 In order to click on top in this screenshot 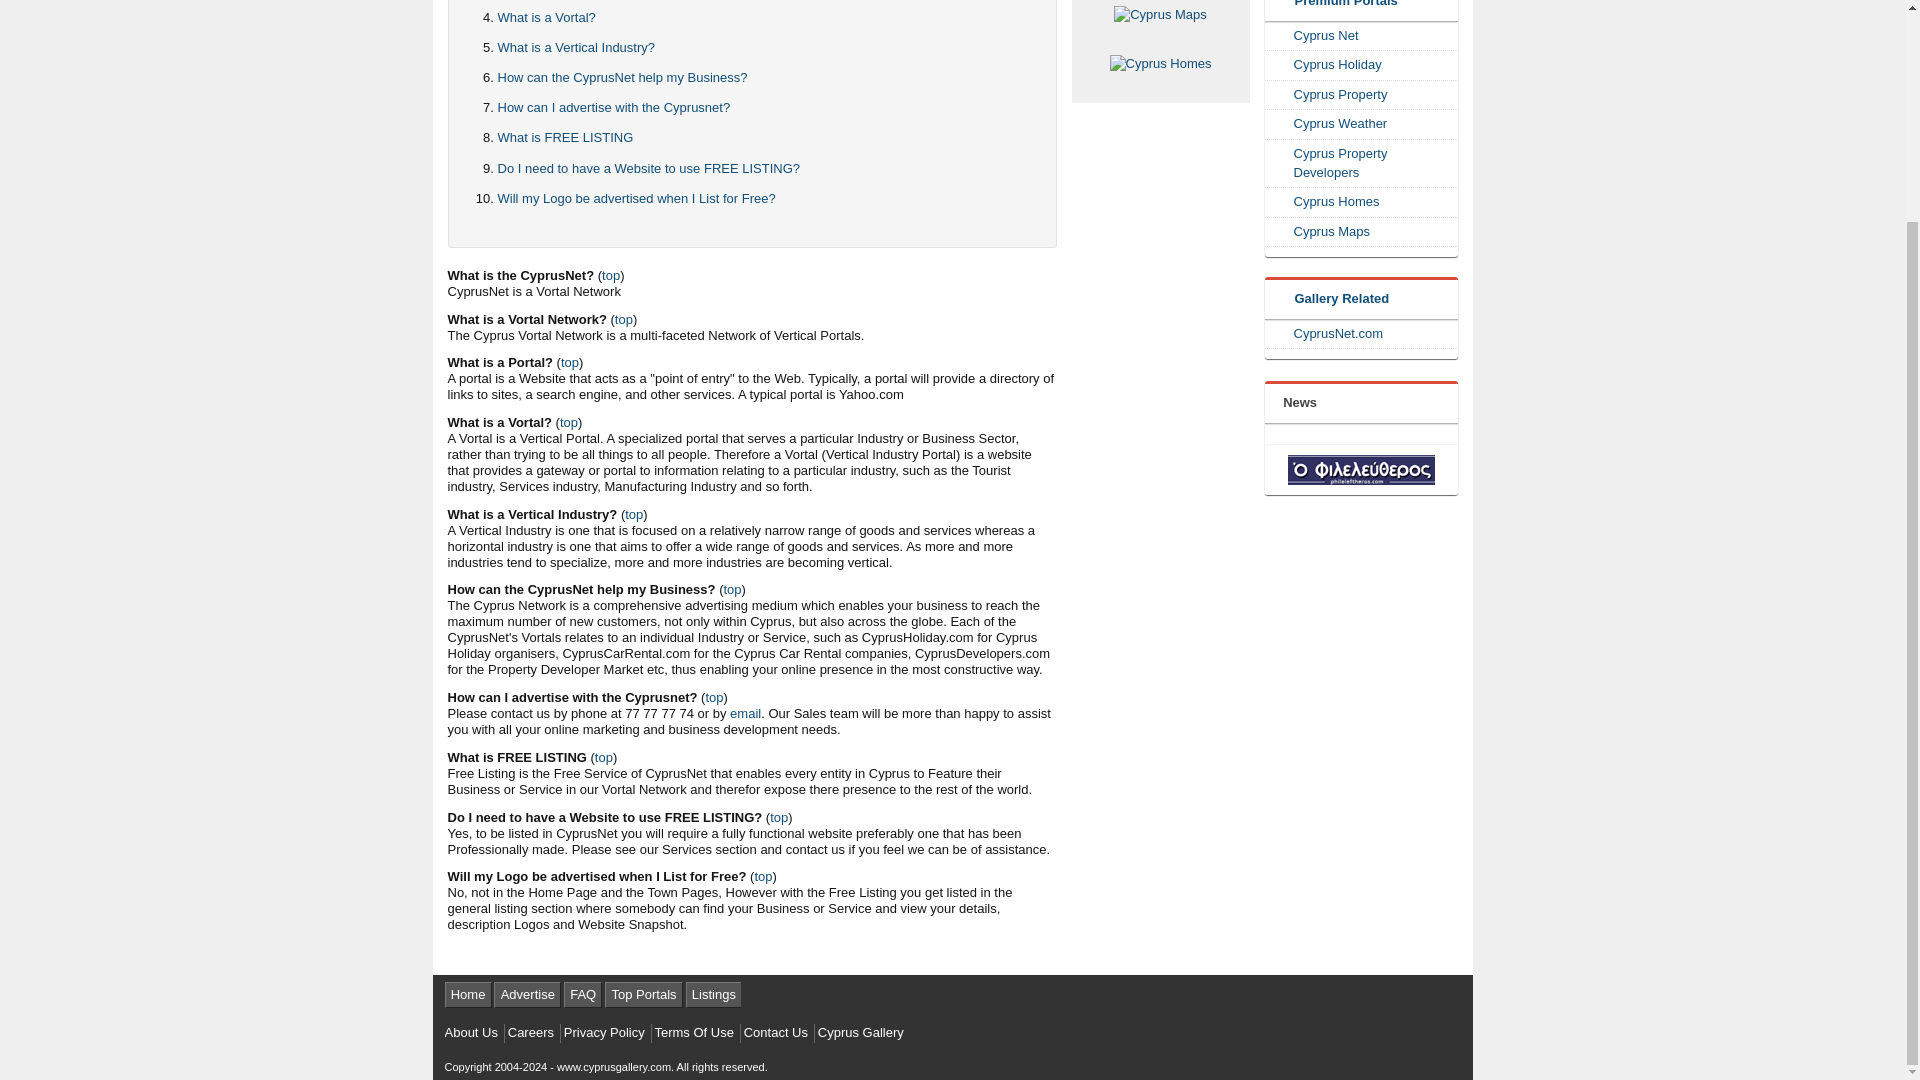, I will do `click(570, 362)`.